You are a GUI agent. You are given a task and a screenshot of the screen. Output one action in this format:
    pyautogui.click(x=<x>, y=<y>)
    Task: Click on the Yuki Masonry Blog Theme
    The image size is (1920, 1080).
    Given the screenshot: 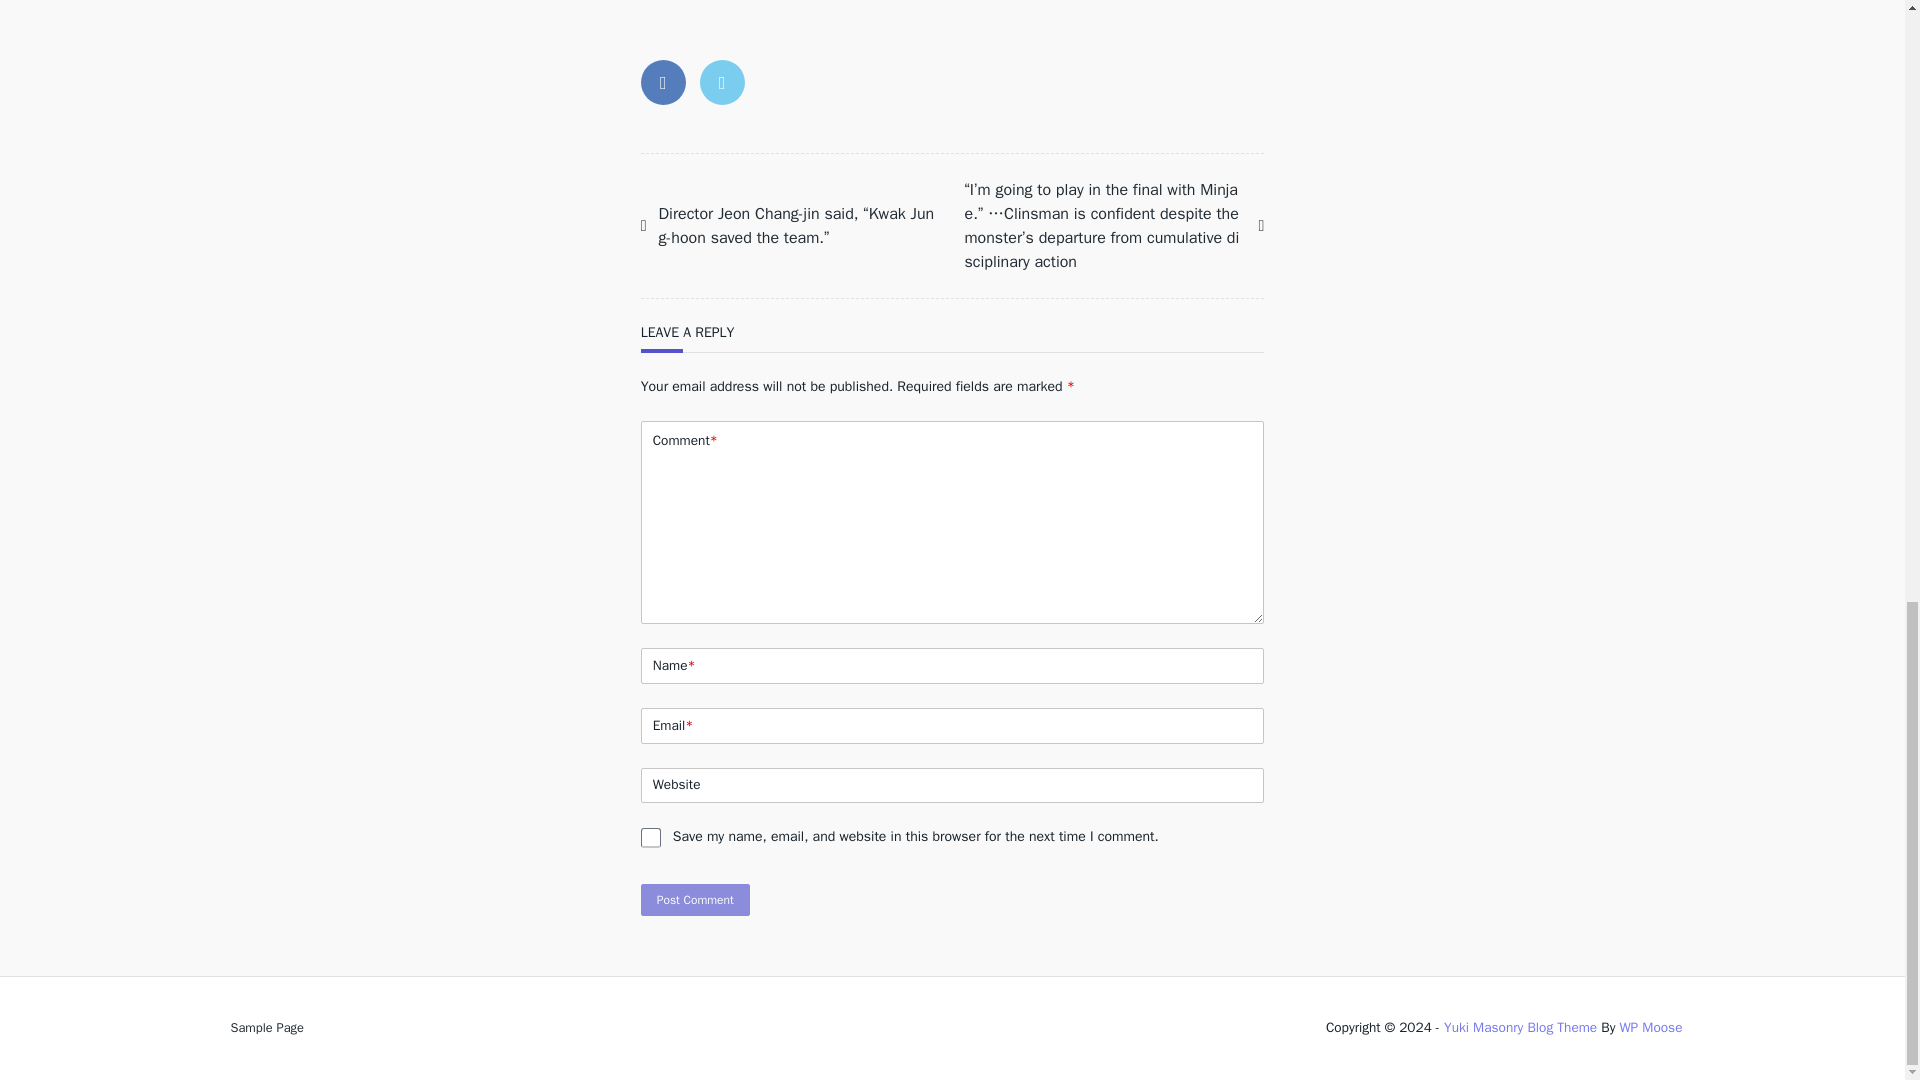 What is the action you would take?
    pyautogui.click(x=1520, y=1027)
    